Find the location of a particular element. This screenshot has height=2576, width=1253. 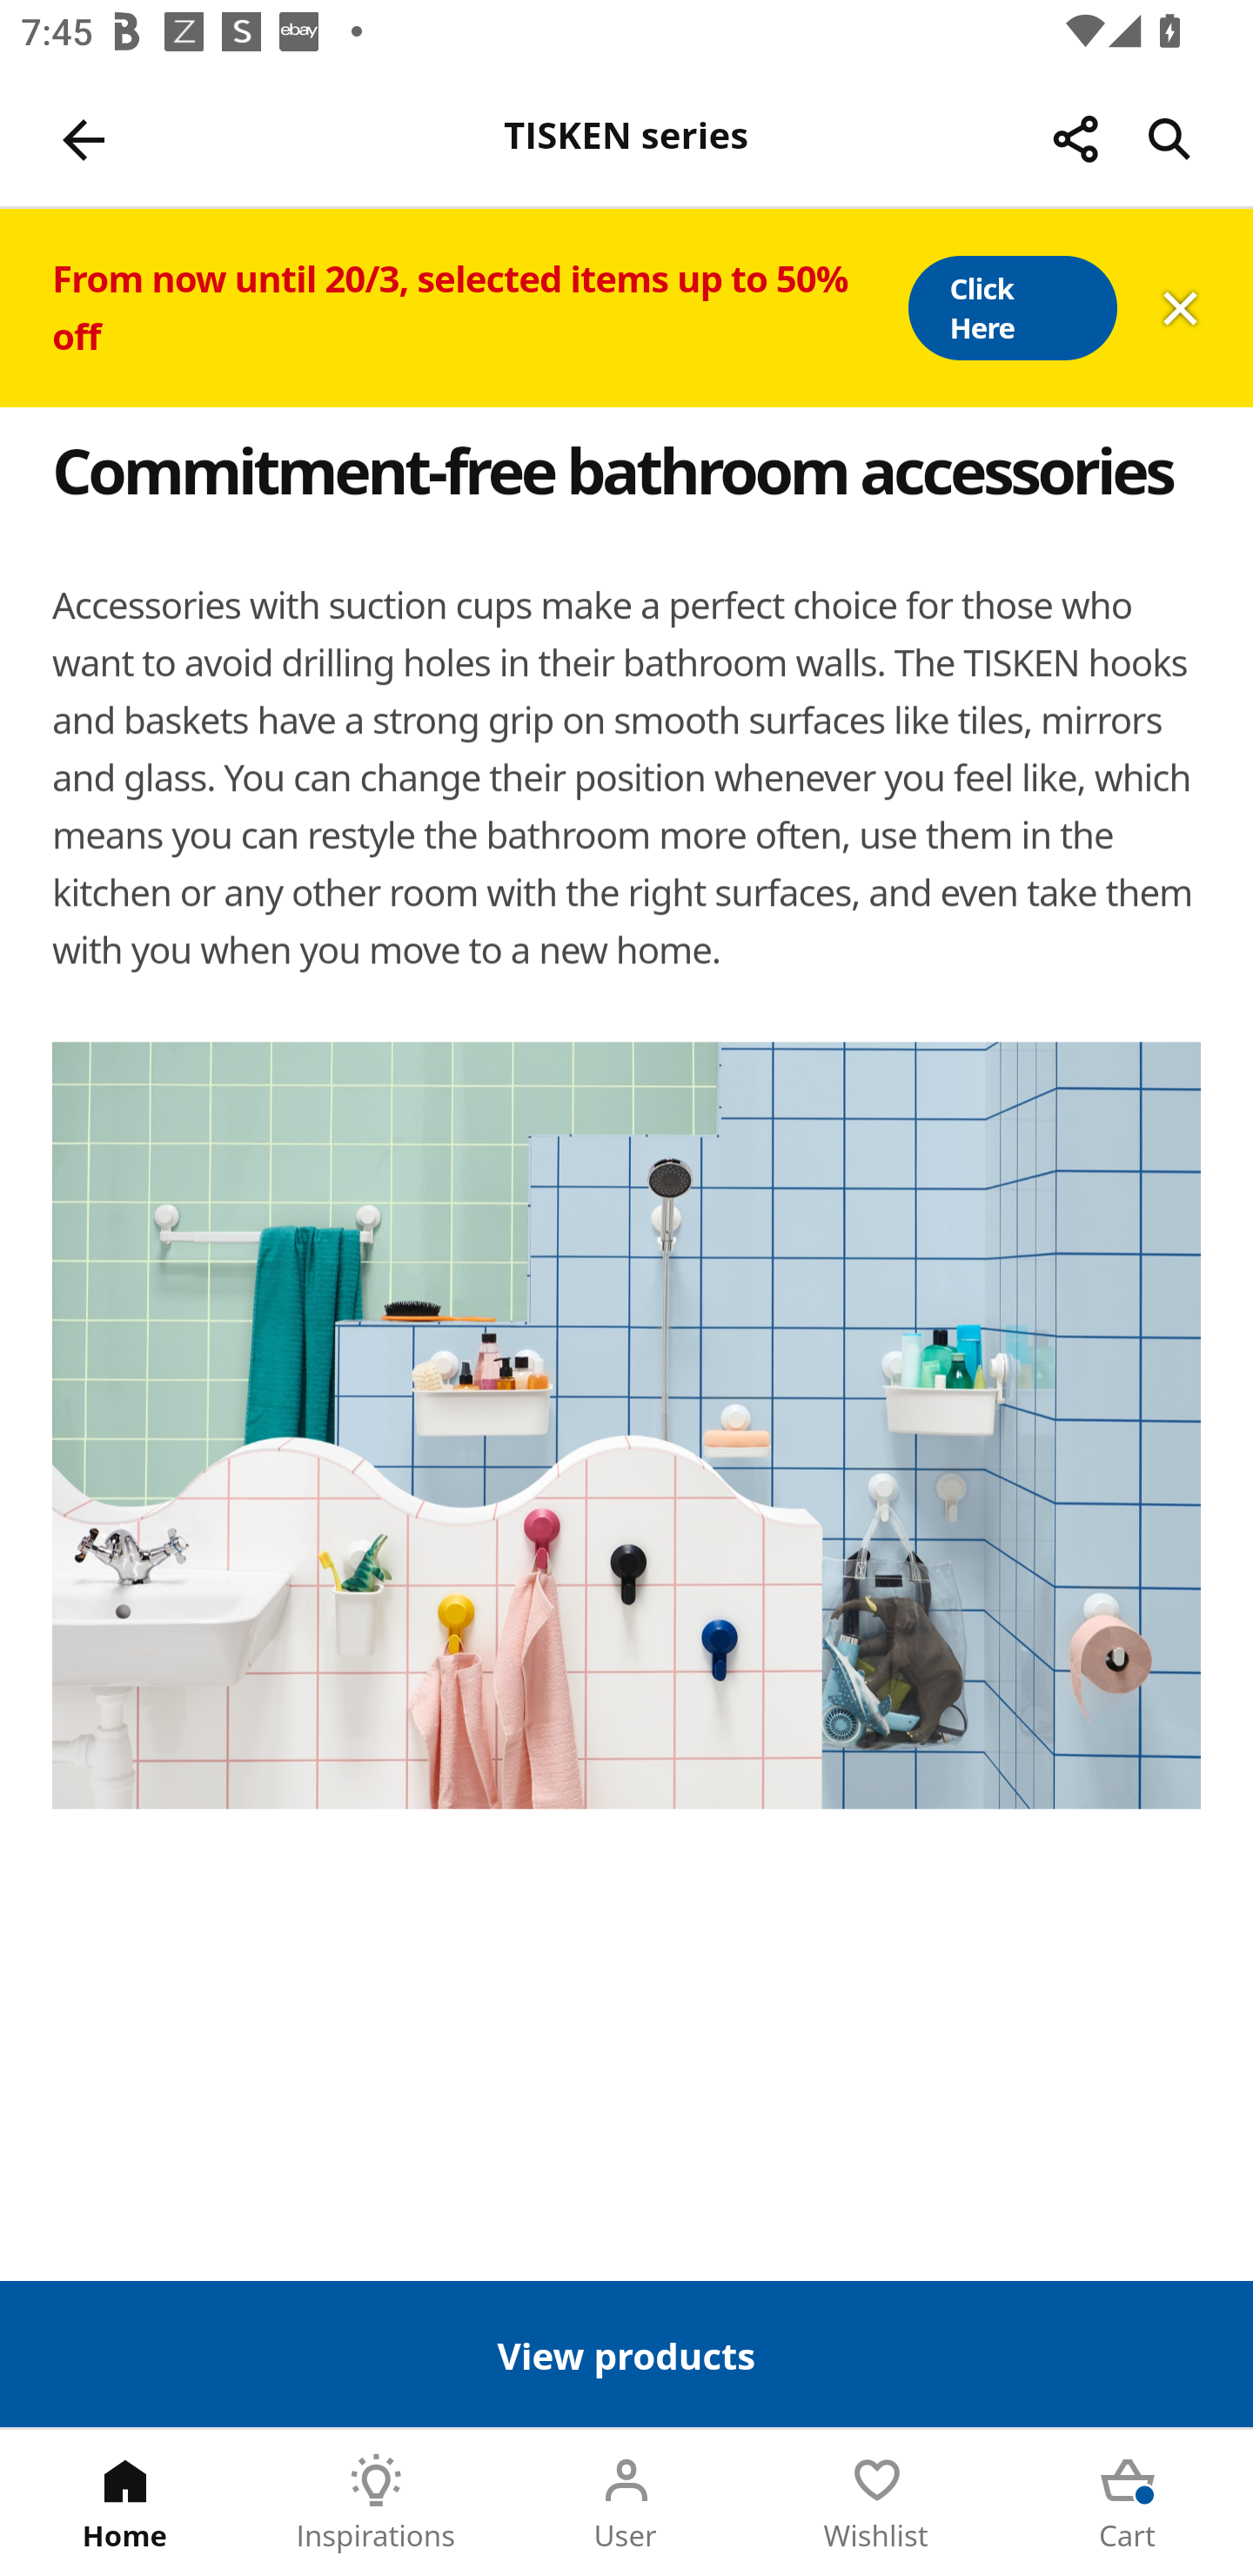

Inspirations
Tab 2 of 5 is located at coordinates (376, 2503).